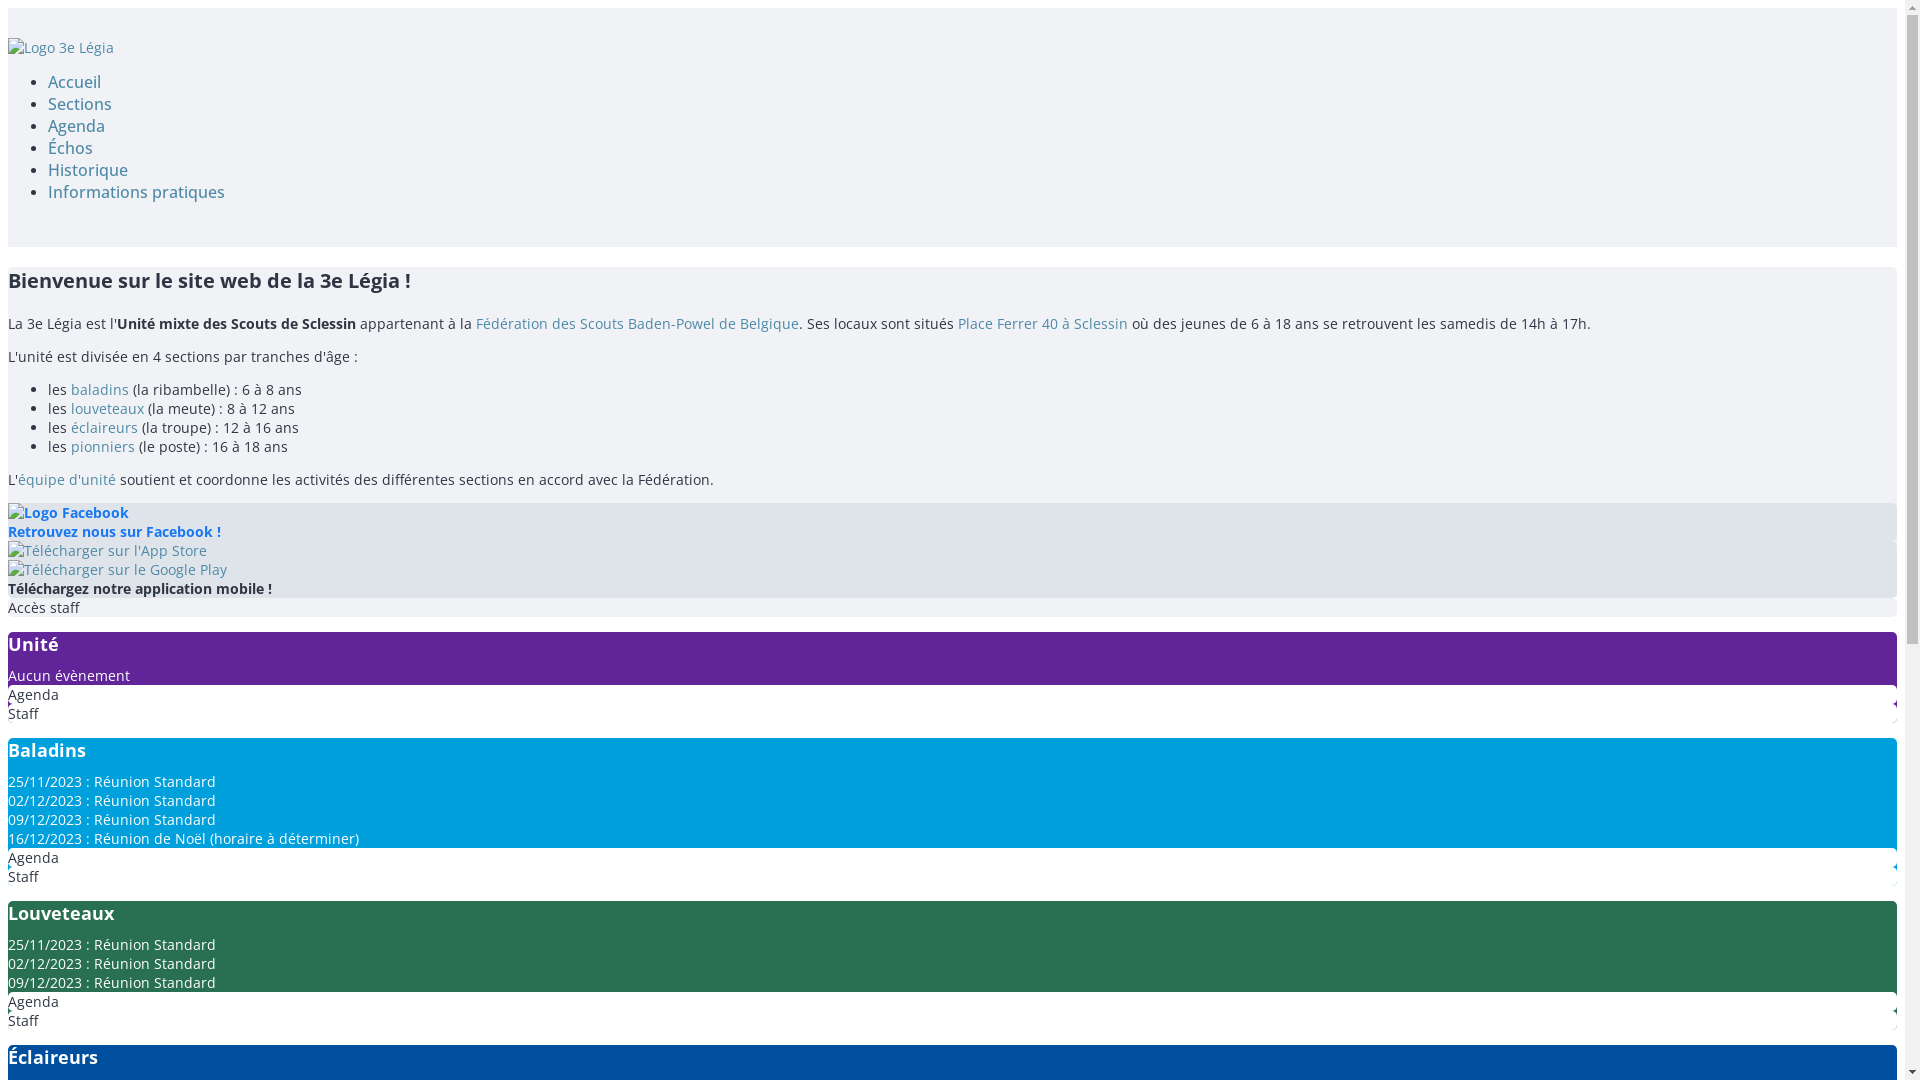  Describe the element at coordinates (103, 446) in the screenshot. I see `pionniers` at that location.